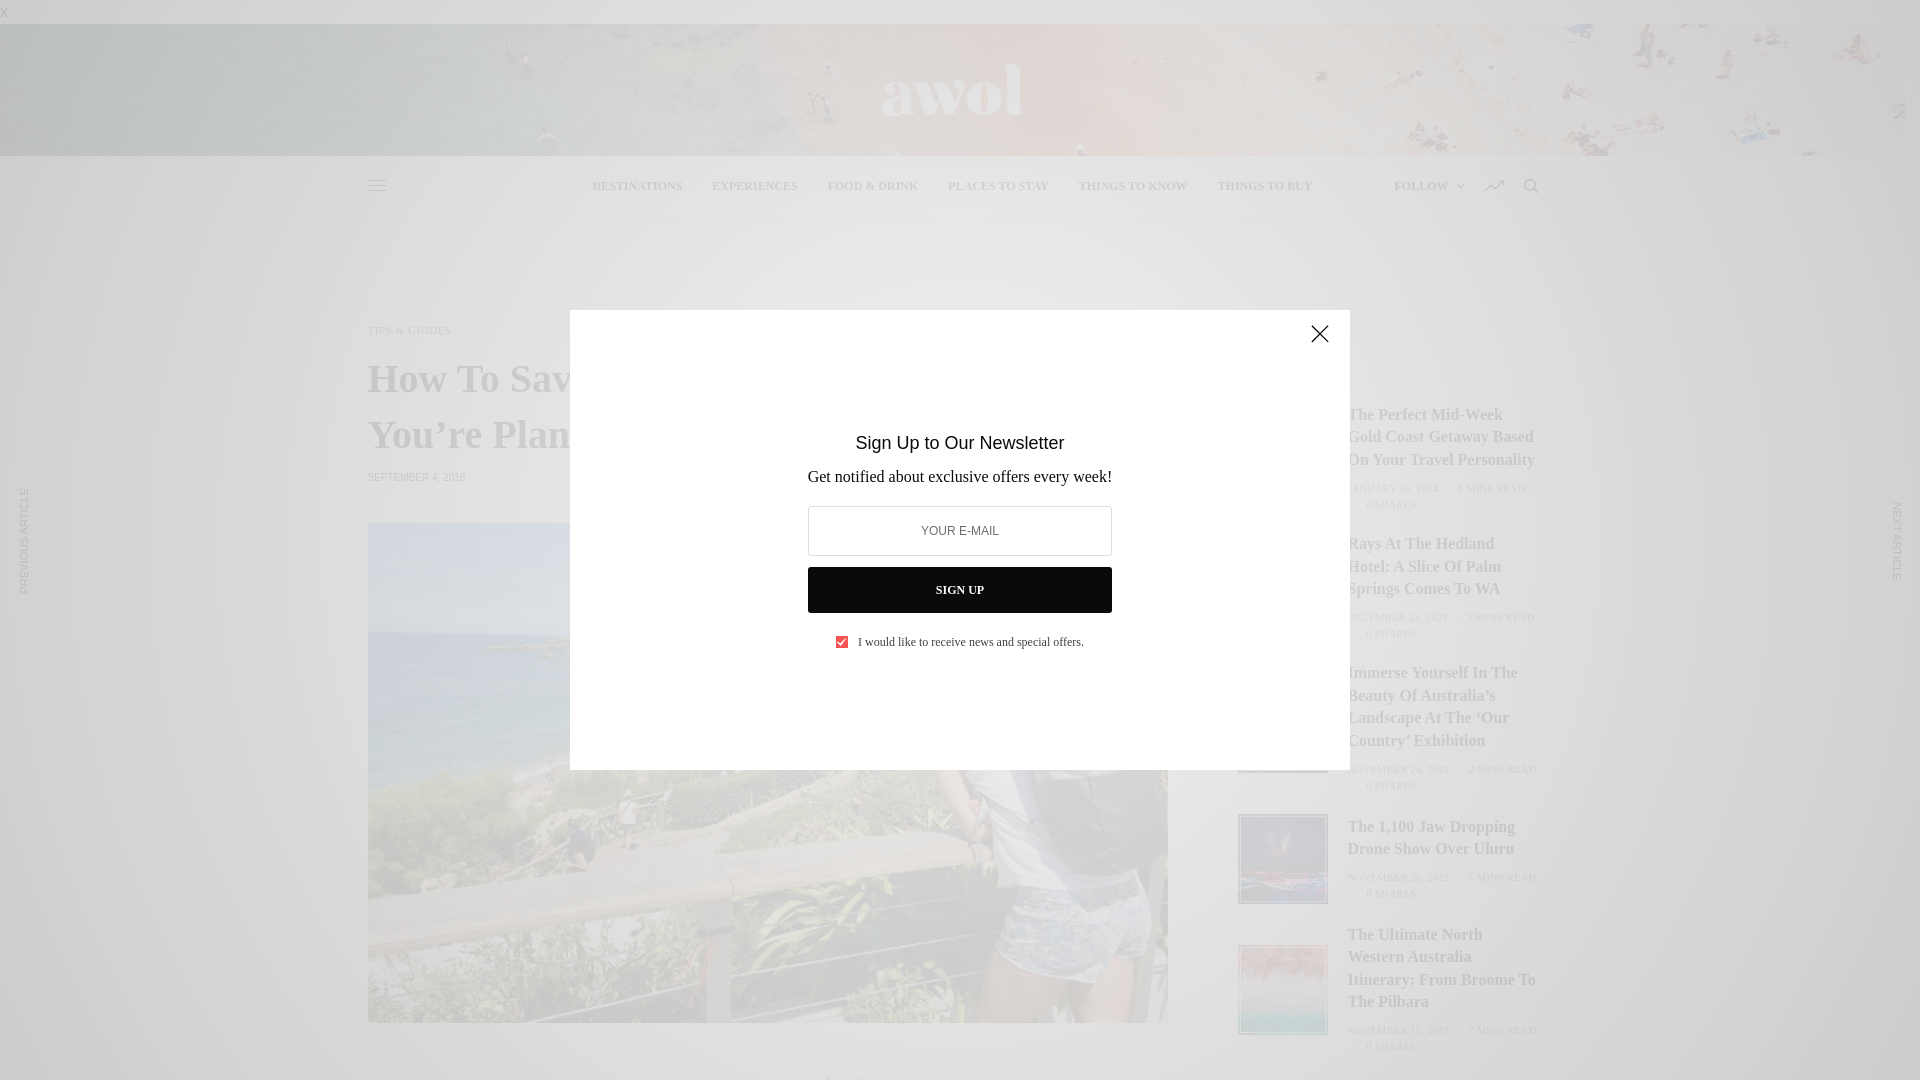 The image size is (1920, 1080). What do you see at coordinates (951, 90) in the screenshot?
I see `AWOL` at bounding box center [951, 90].